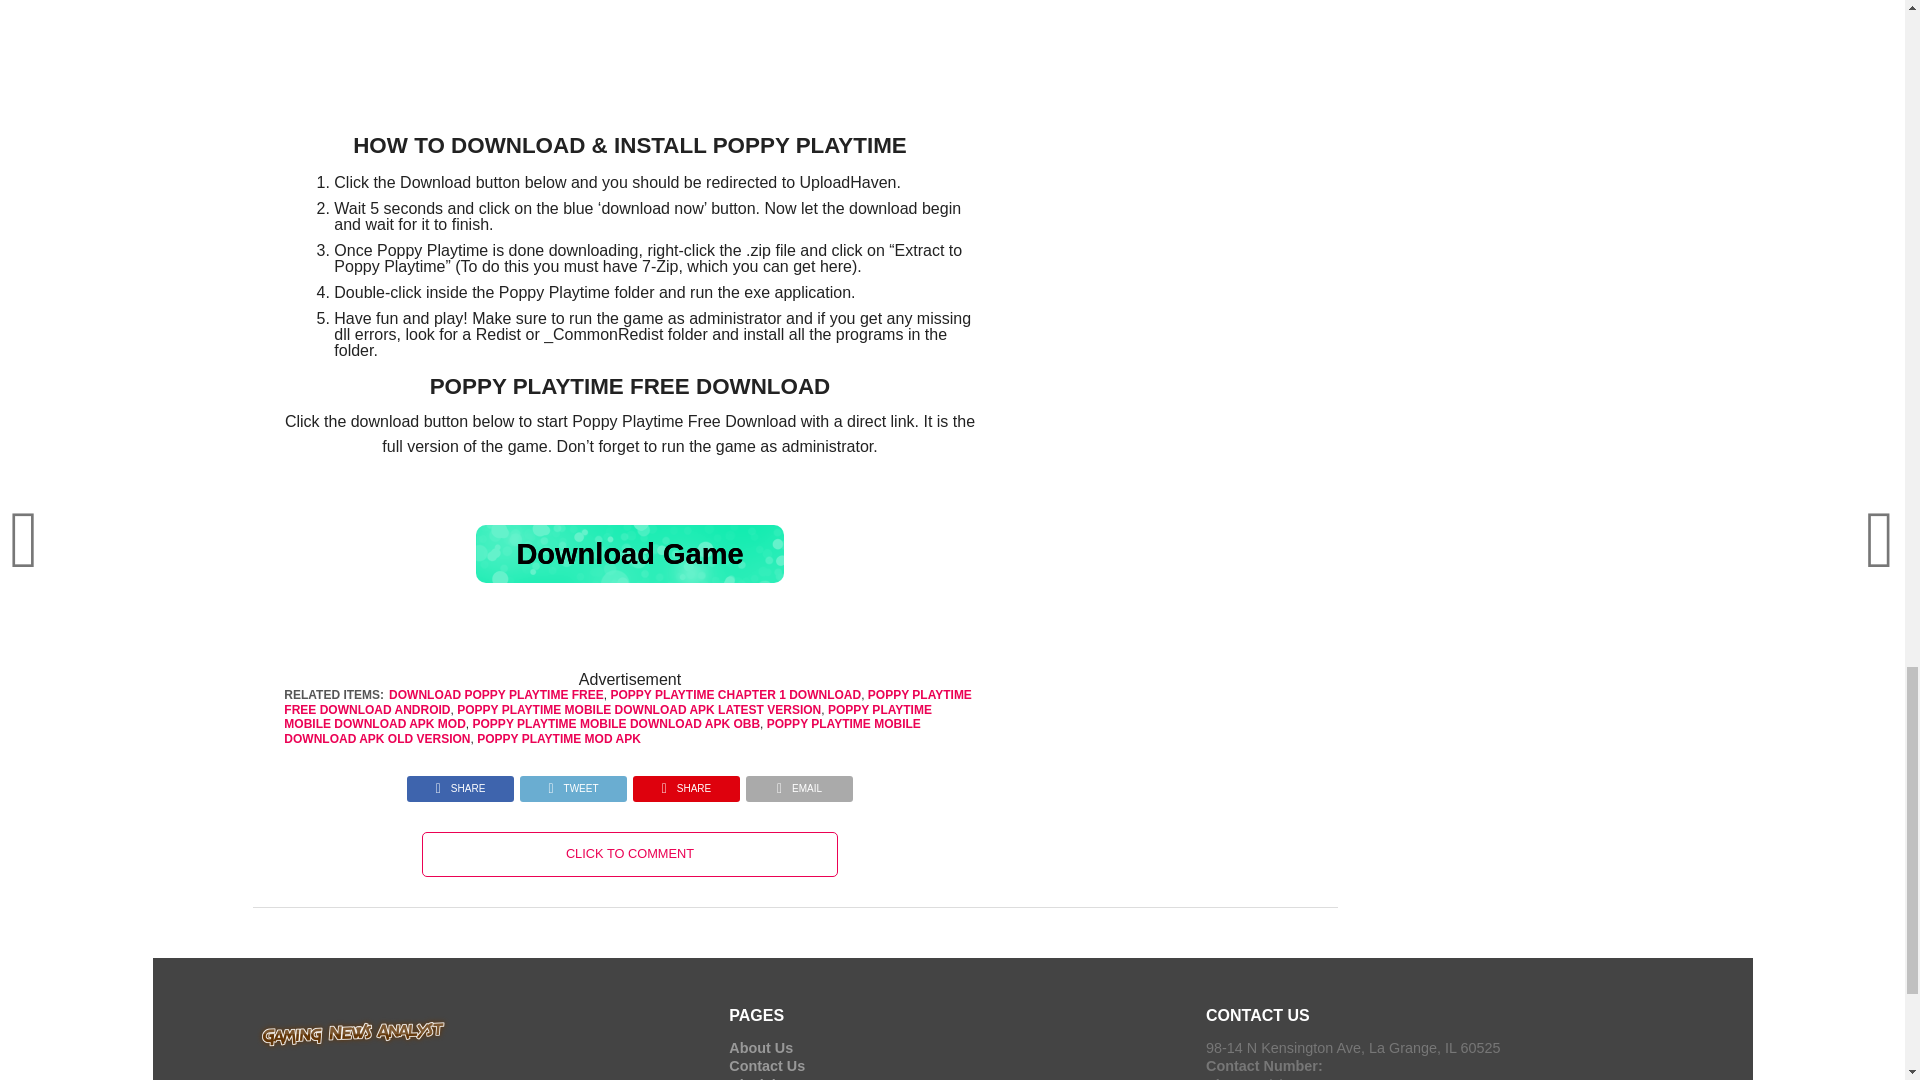 The width and height of the screenshot is (1920, 1080). Describe the element at coordinates (572, 783) in the screenshot. I see `Tweet This Post` at that location.